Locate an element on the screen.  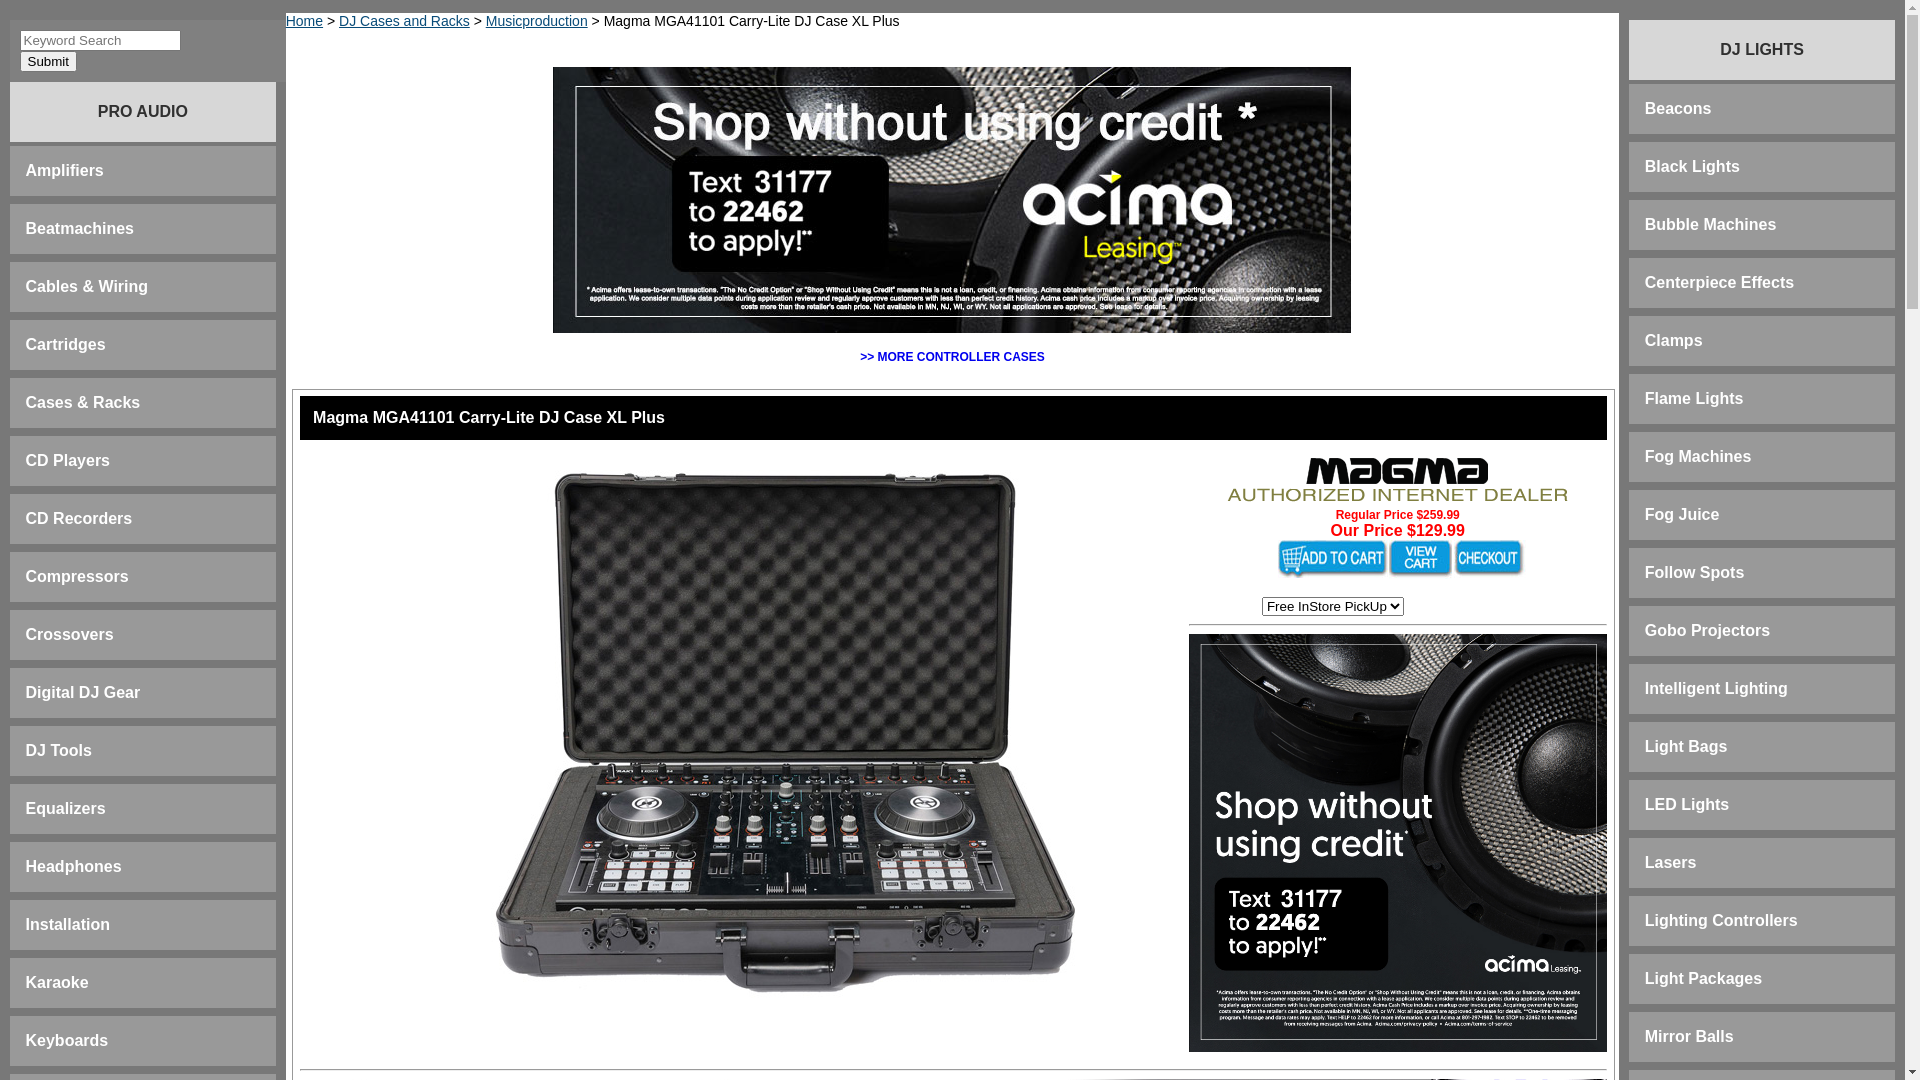
Light Bags is located at coordinates (1686, 746).